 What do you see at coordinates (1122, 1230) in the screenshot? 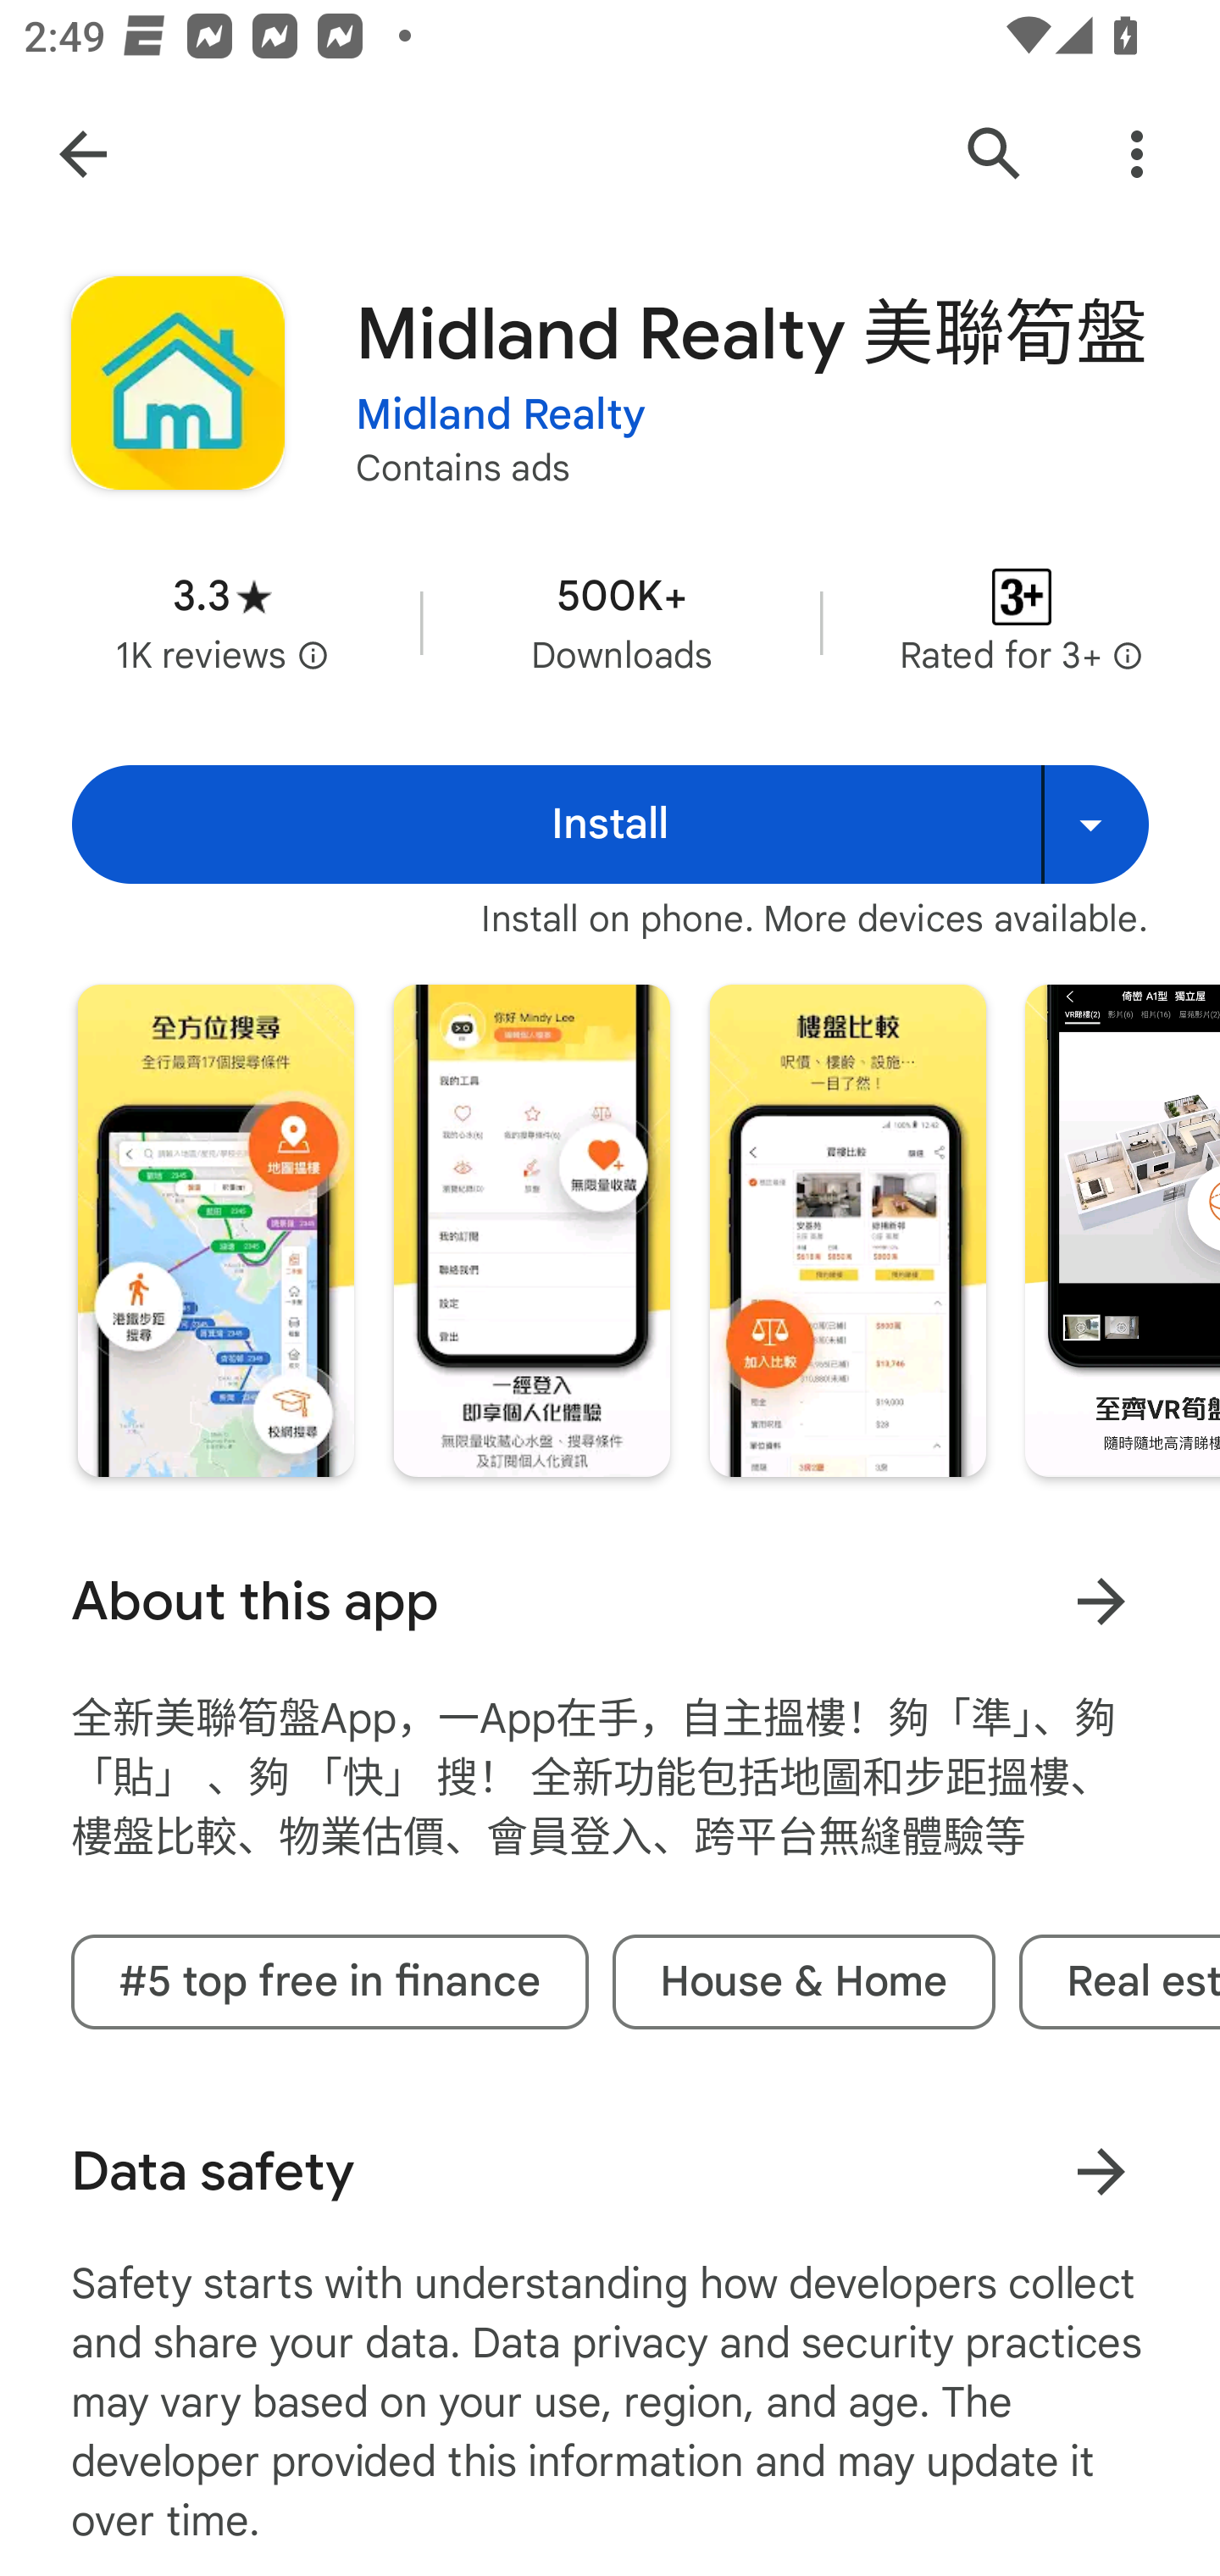
I see `Screenshot "4" of "7"` at bounding box center [1122, 1230].